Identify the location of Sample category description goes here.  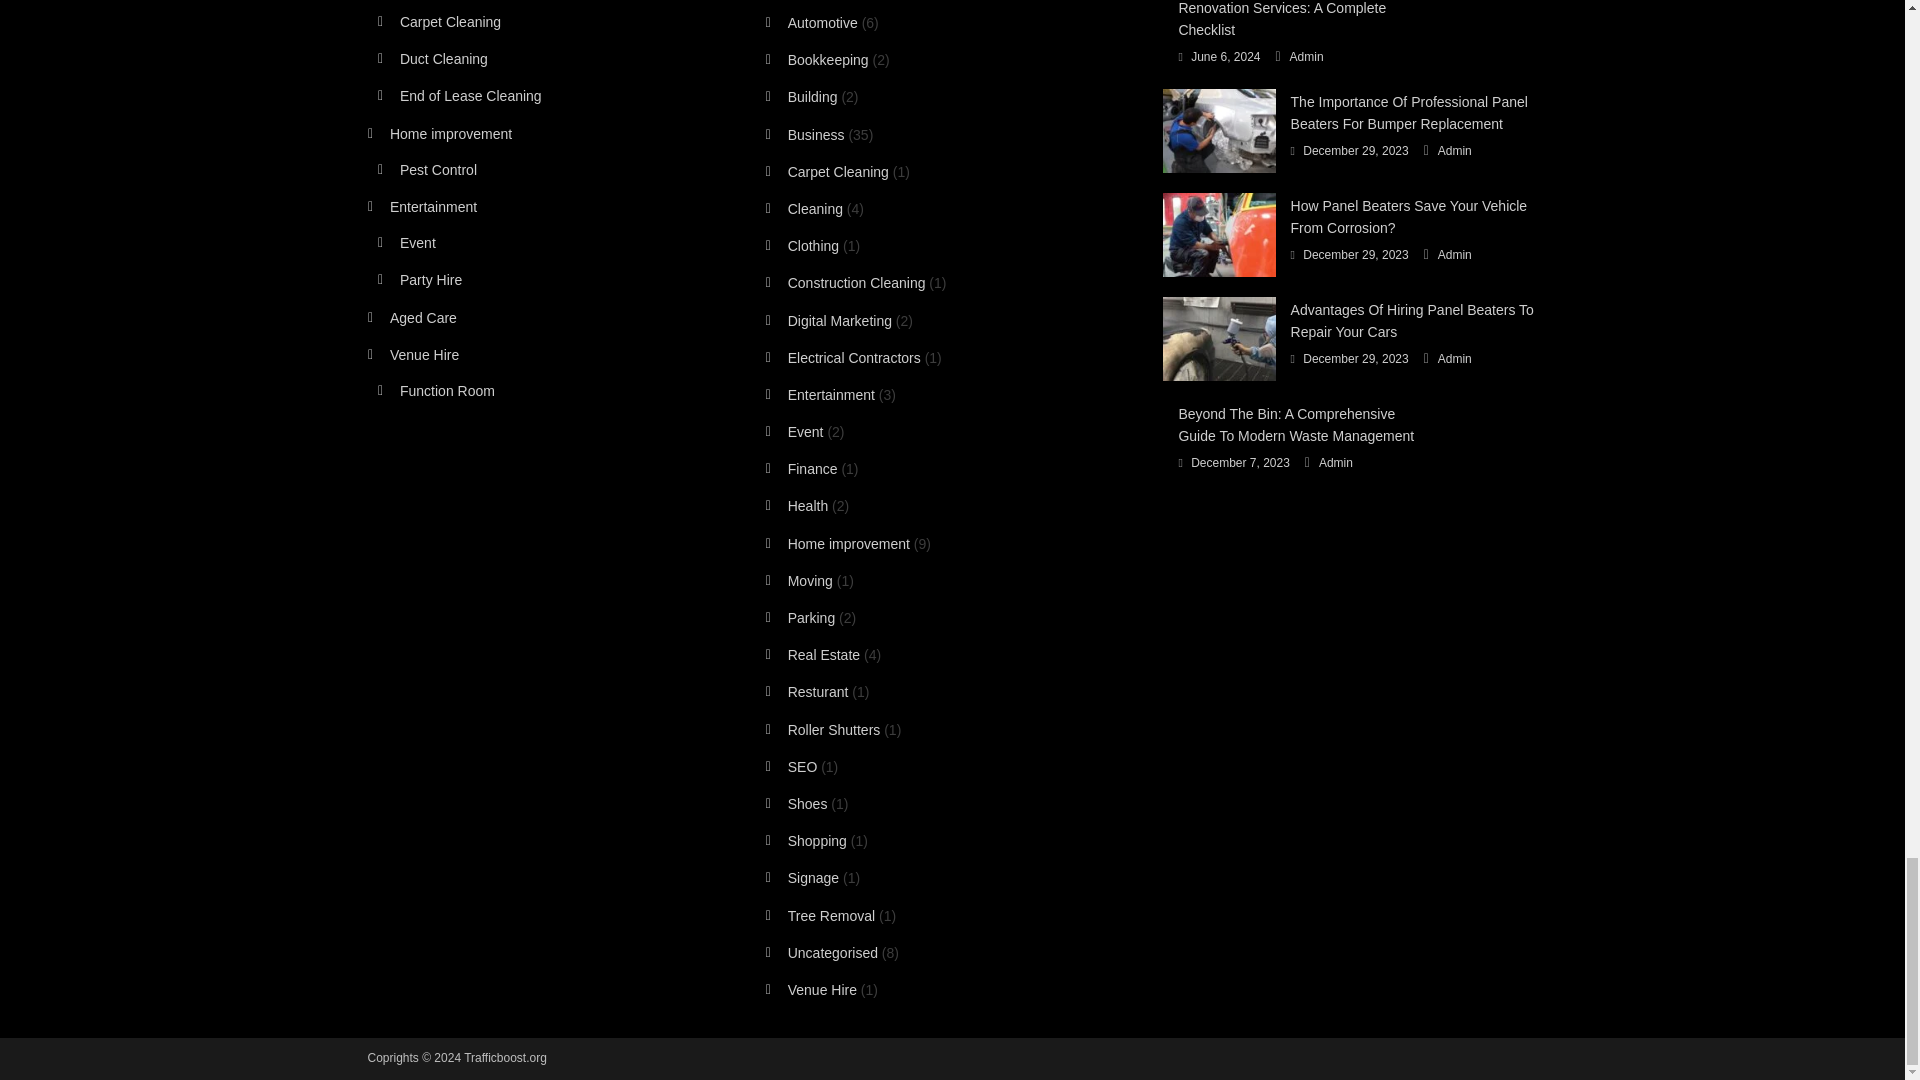
(805, 134).